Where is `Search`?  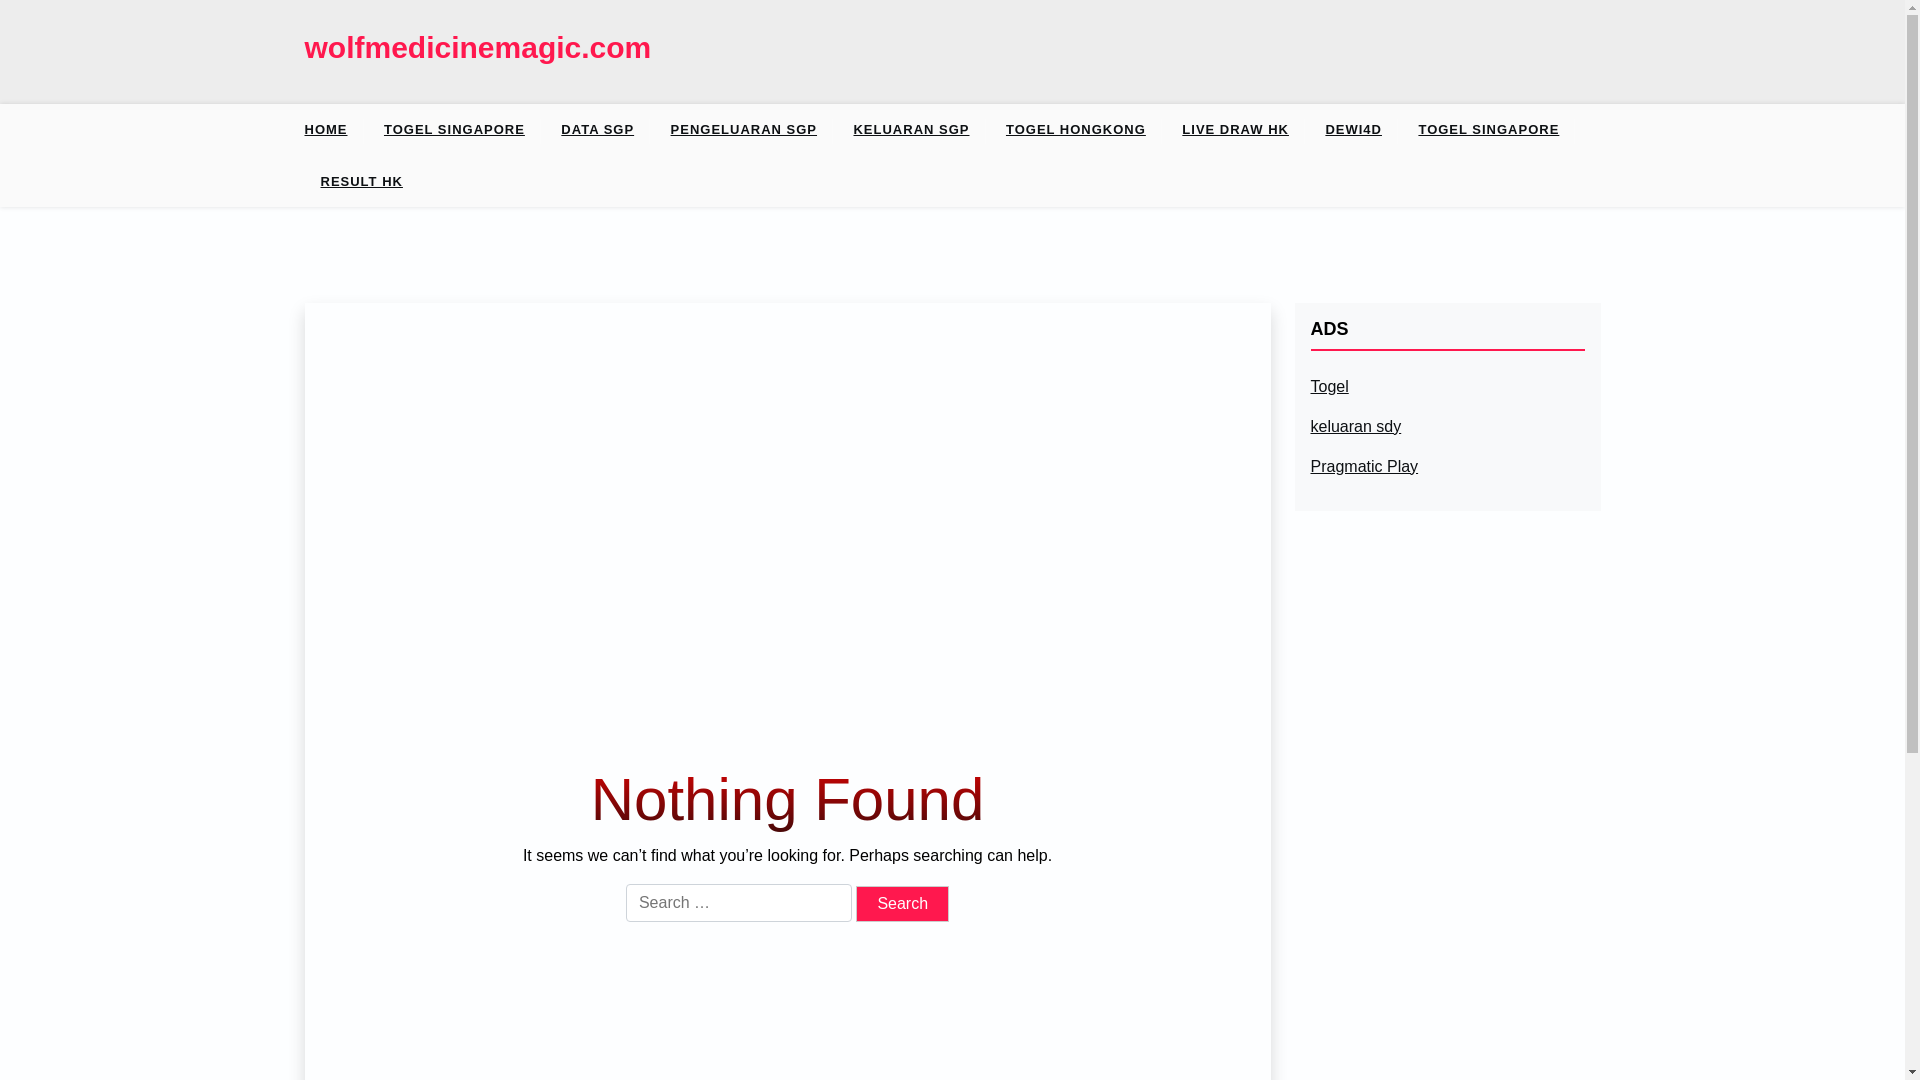 Search is located at coordinates (902, 904).